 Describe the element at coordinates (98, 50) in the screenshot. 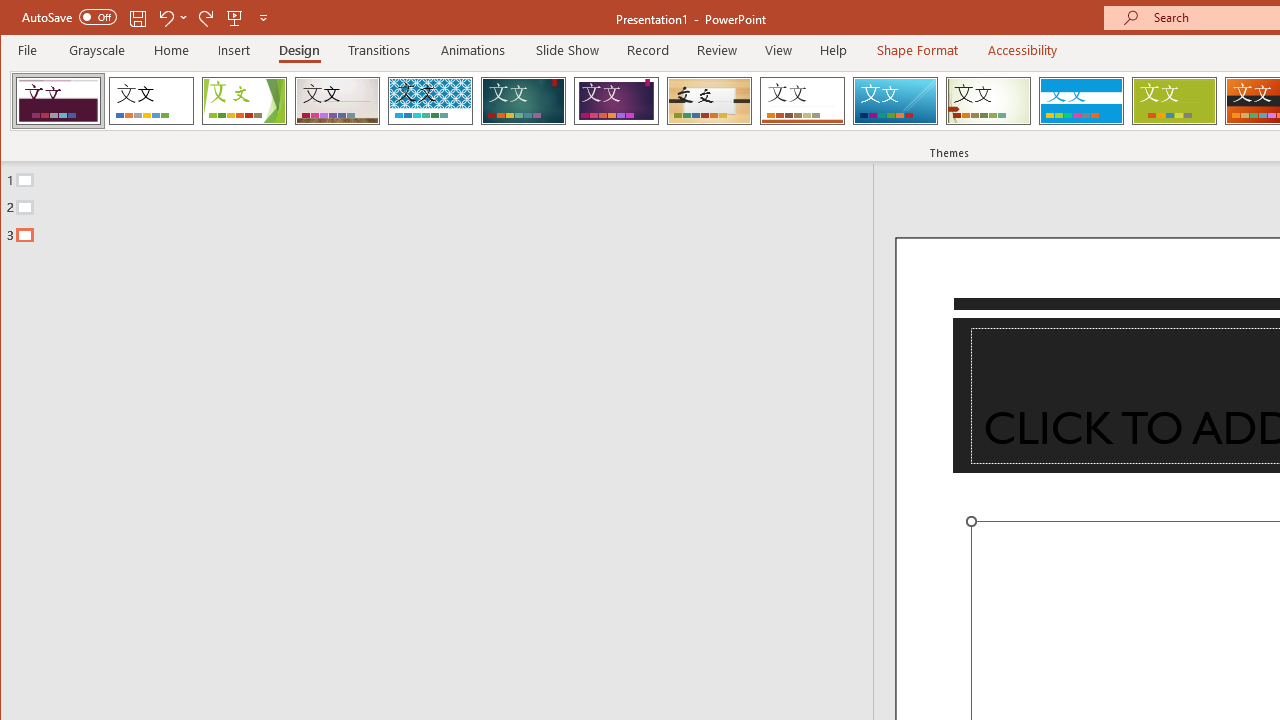

I see `Grayscale` at that location.